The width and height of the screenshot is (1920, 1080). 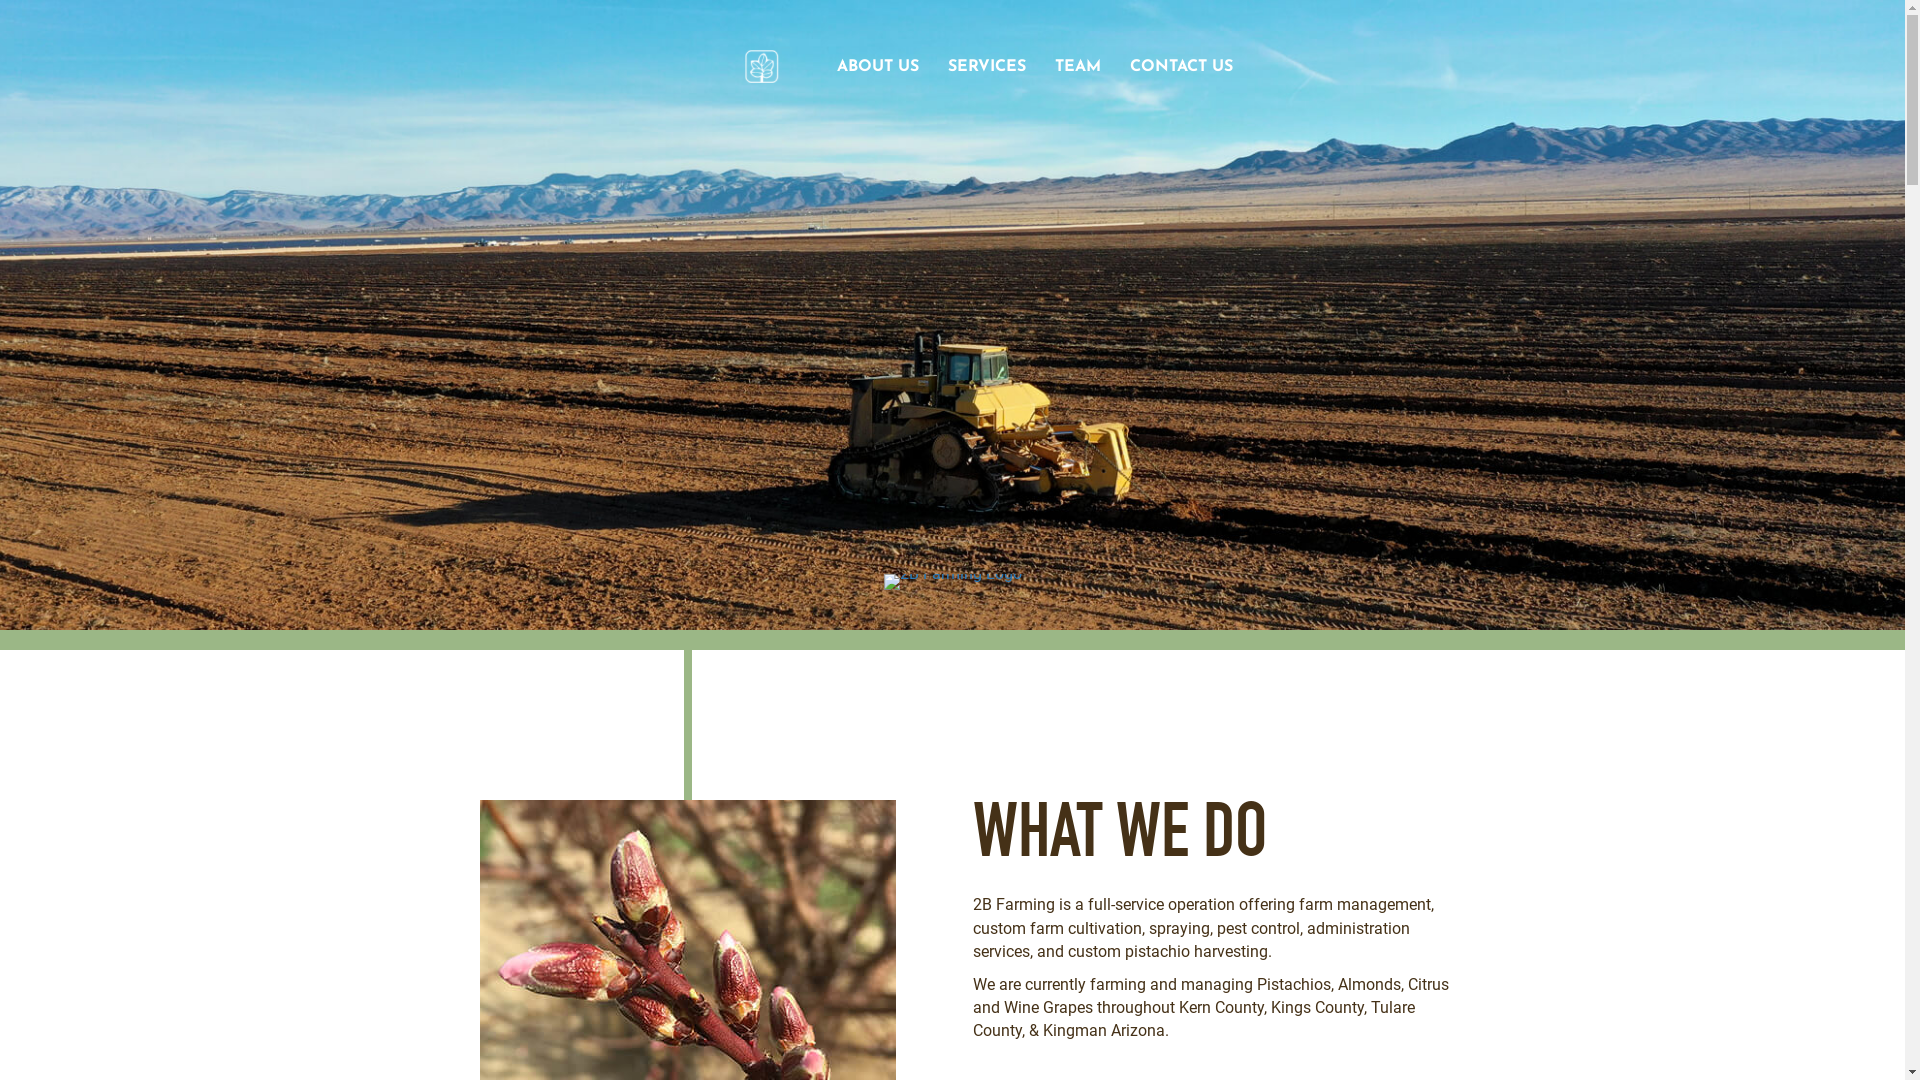 I want to click on CONTACT US, so click(x=1182, y=67).